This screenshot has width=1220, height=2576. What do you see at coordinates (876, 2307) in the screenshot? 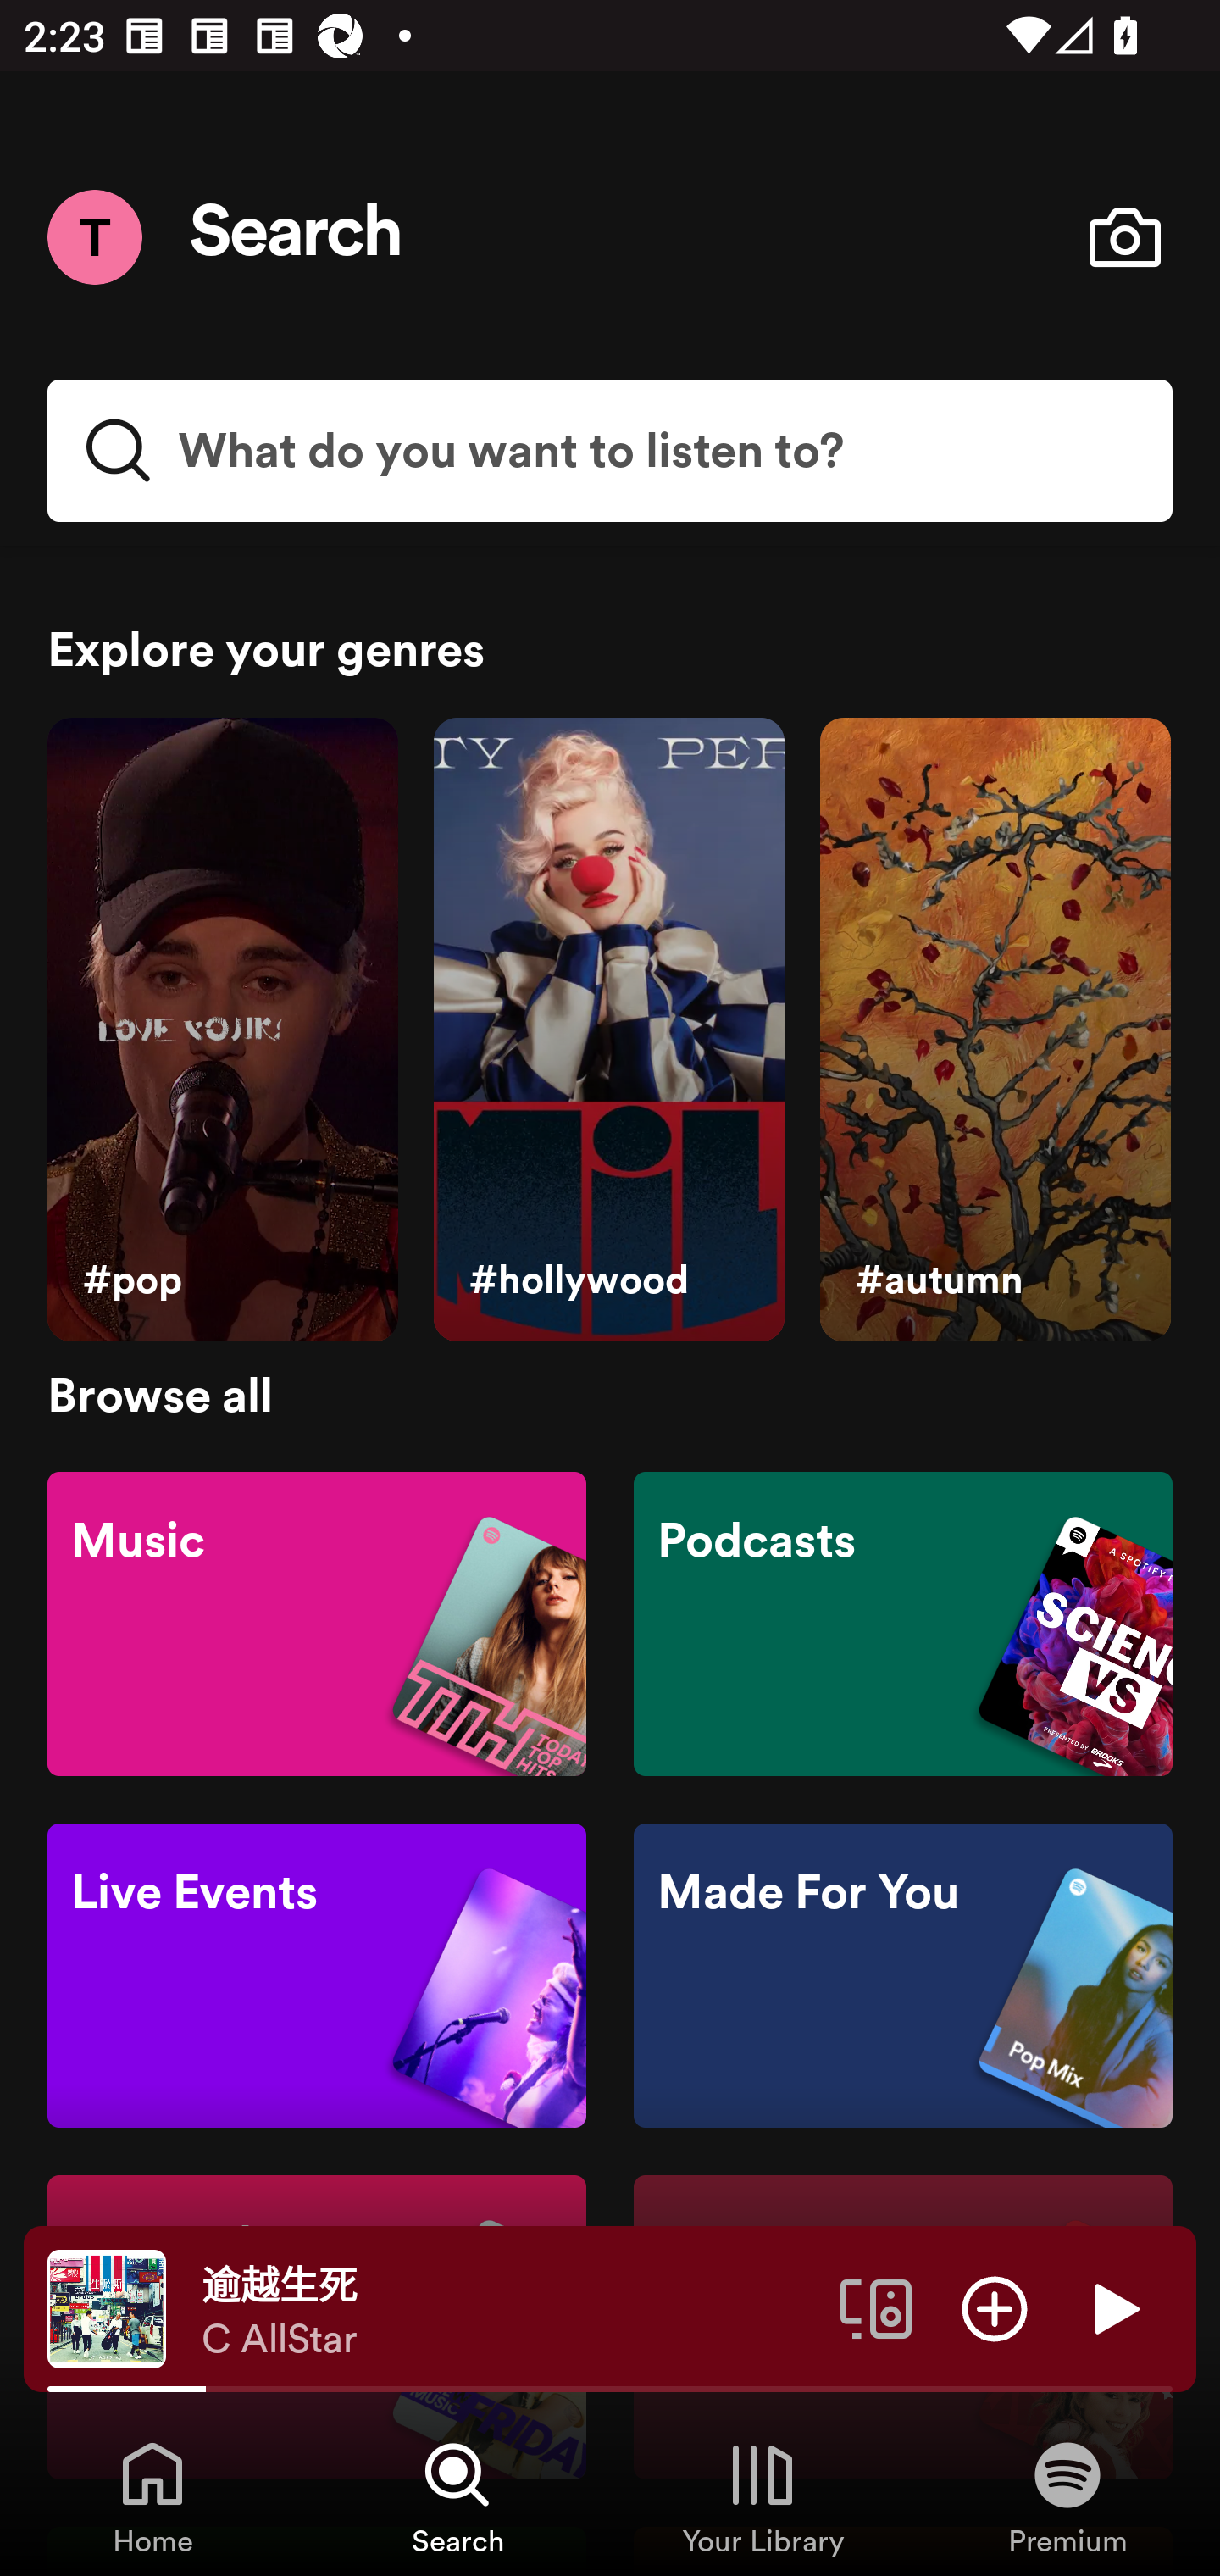
I see `Connect to a device. Opens the devices menu` at bounding box center [876, 2307].